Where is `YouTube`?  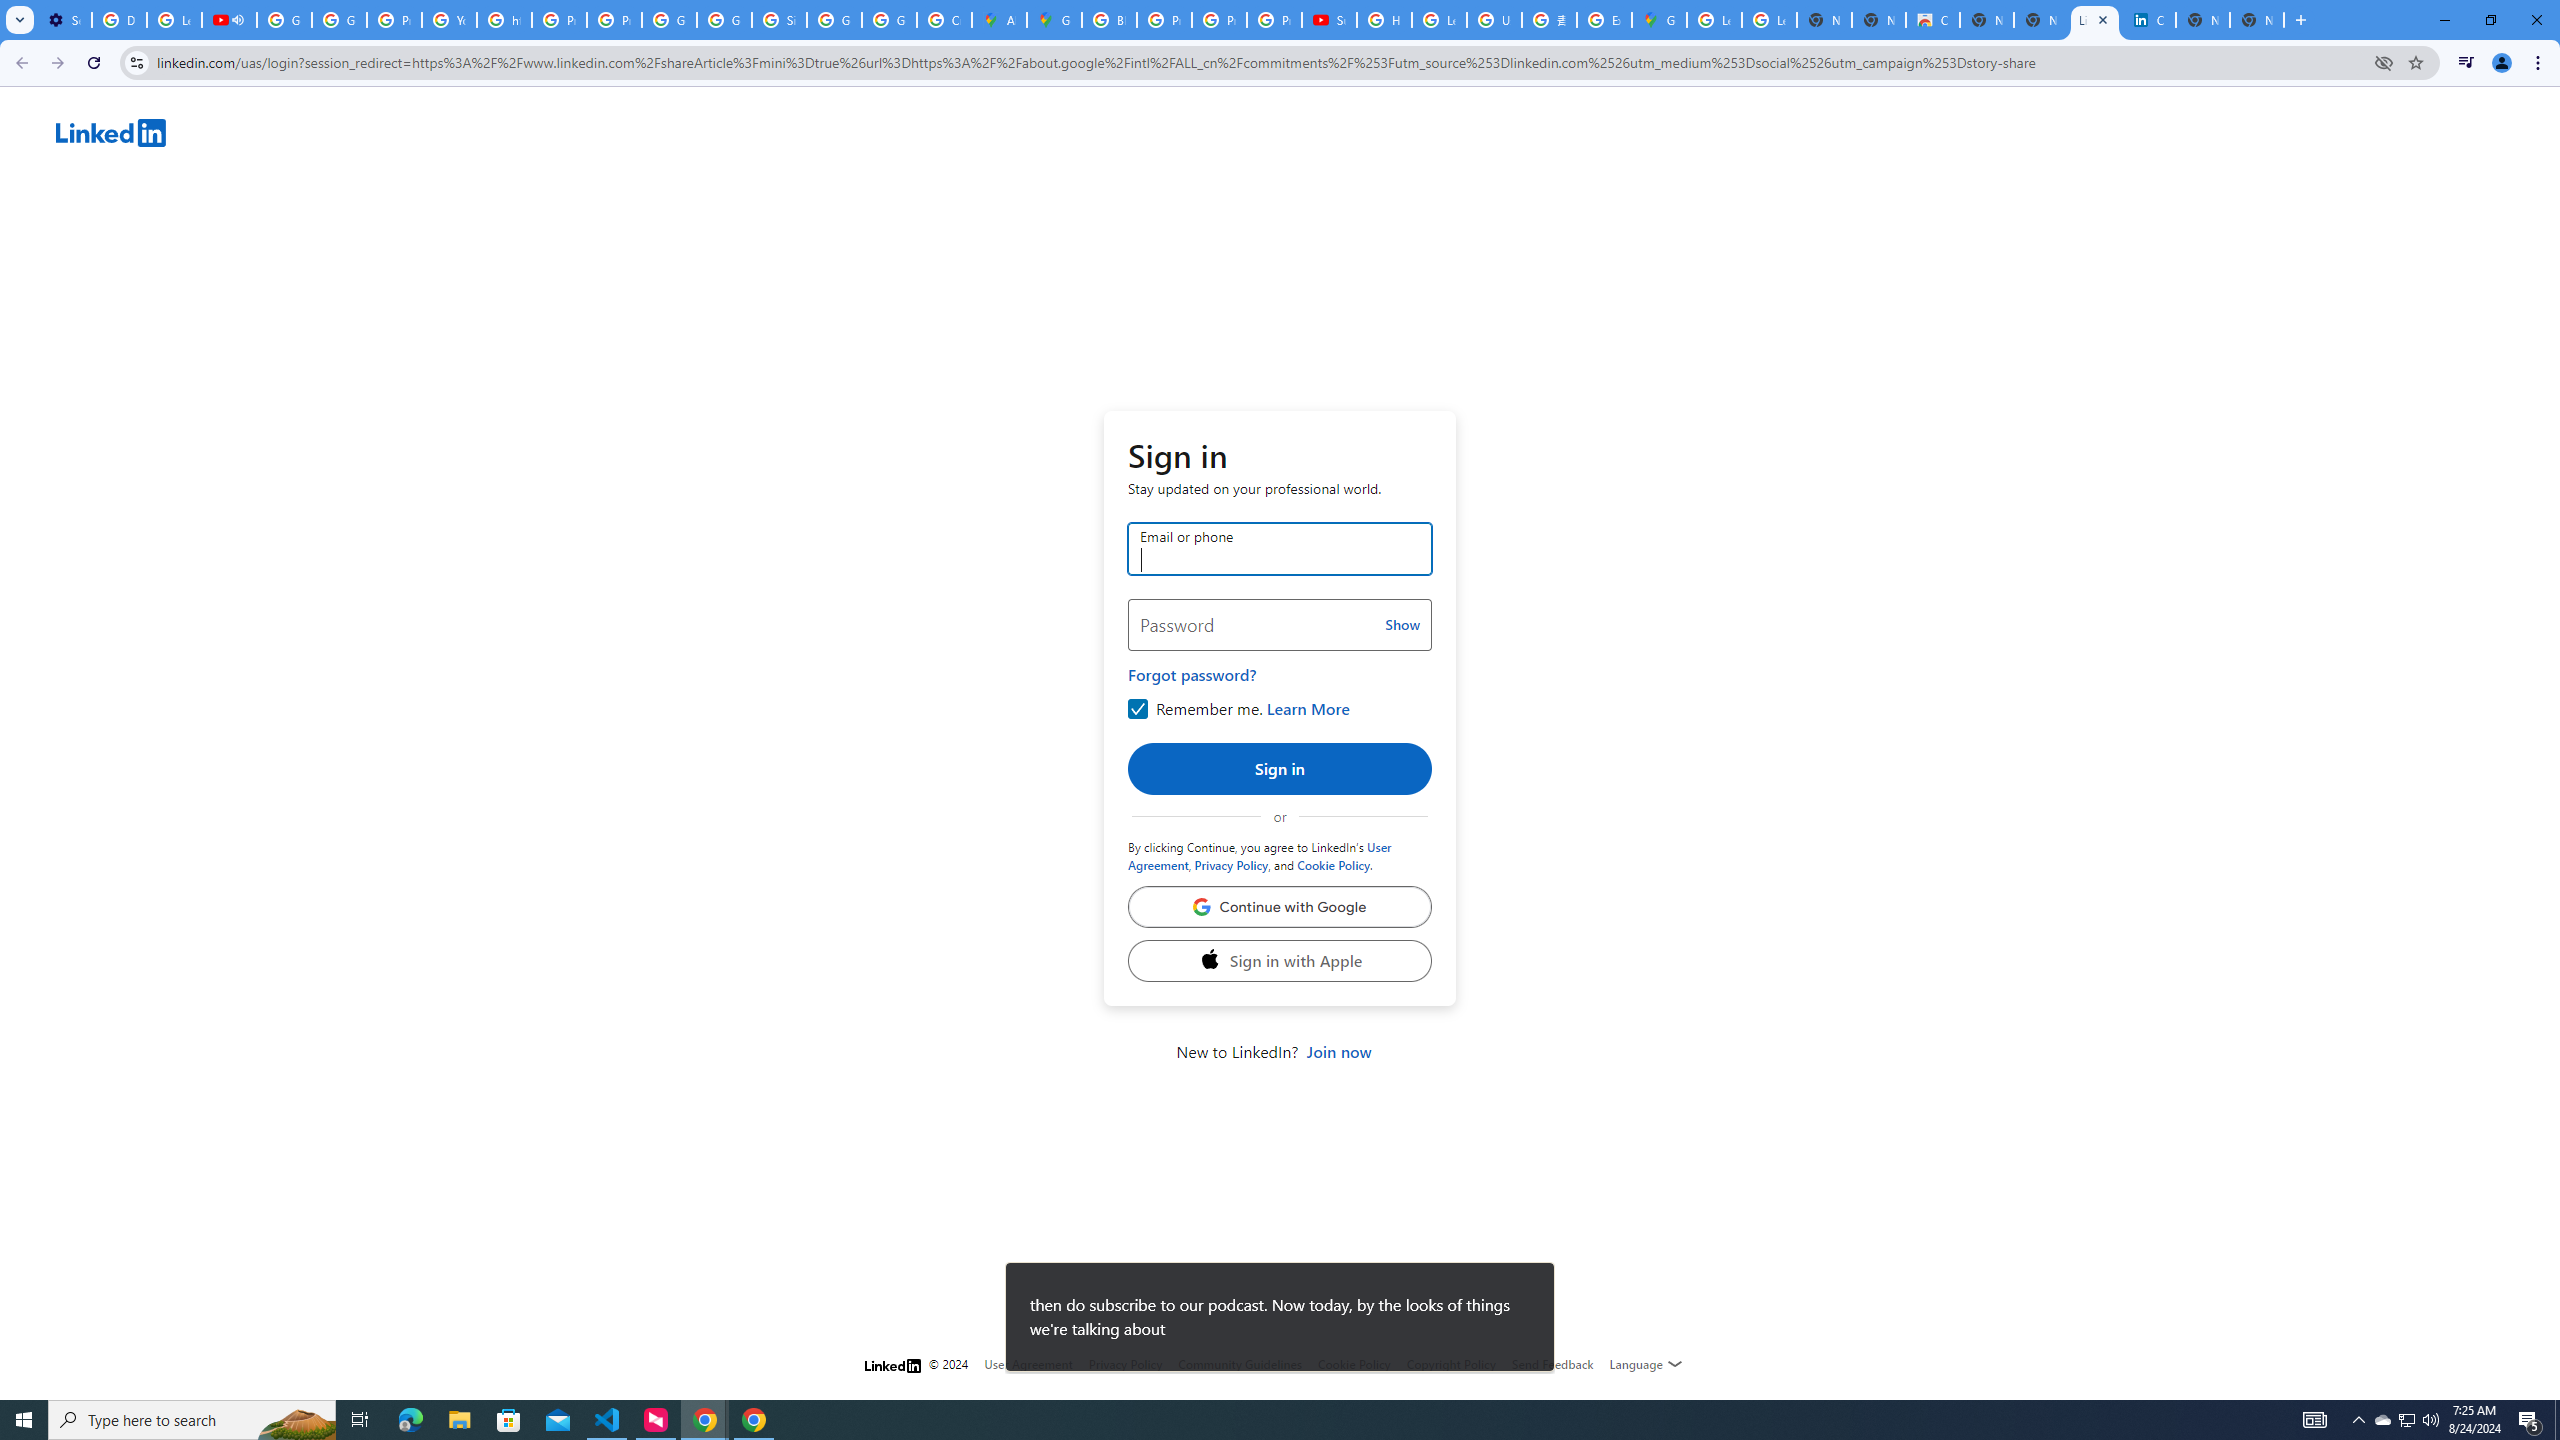
YouTube is located at coordinates (449, 20).